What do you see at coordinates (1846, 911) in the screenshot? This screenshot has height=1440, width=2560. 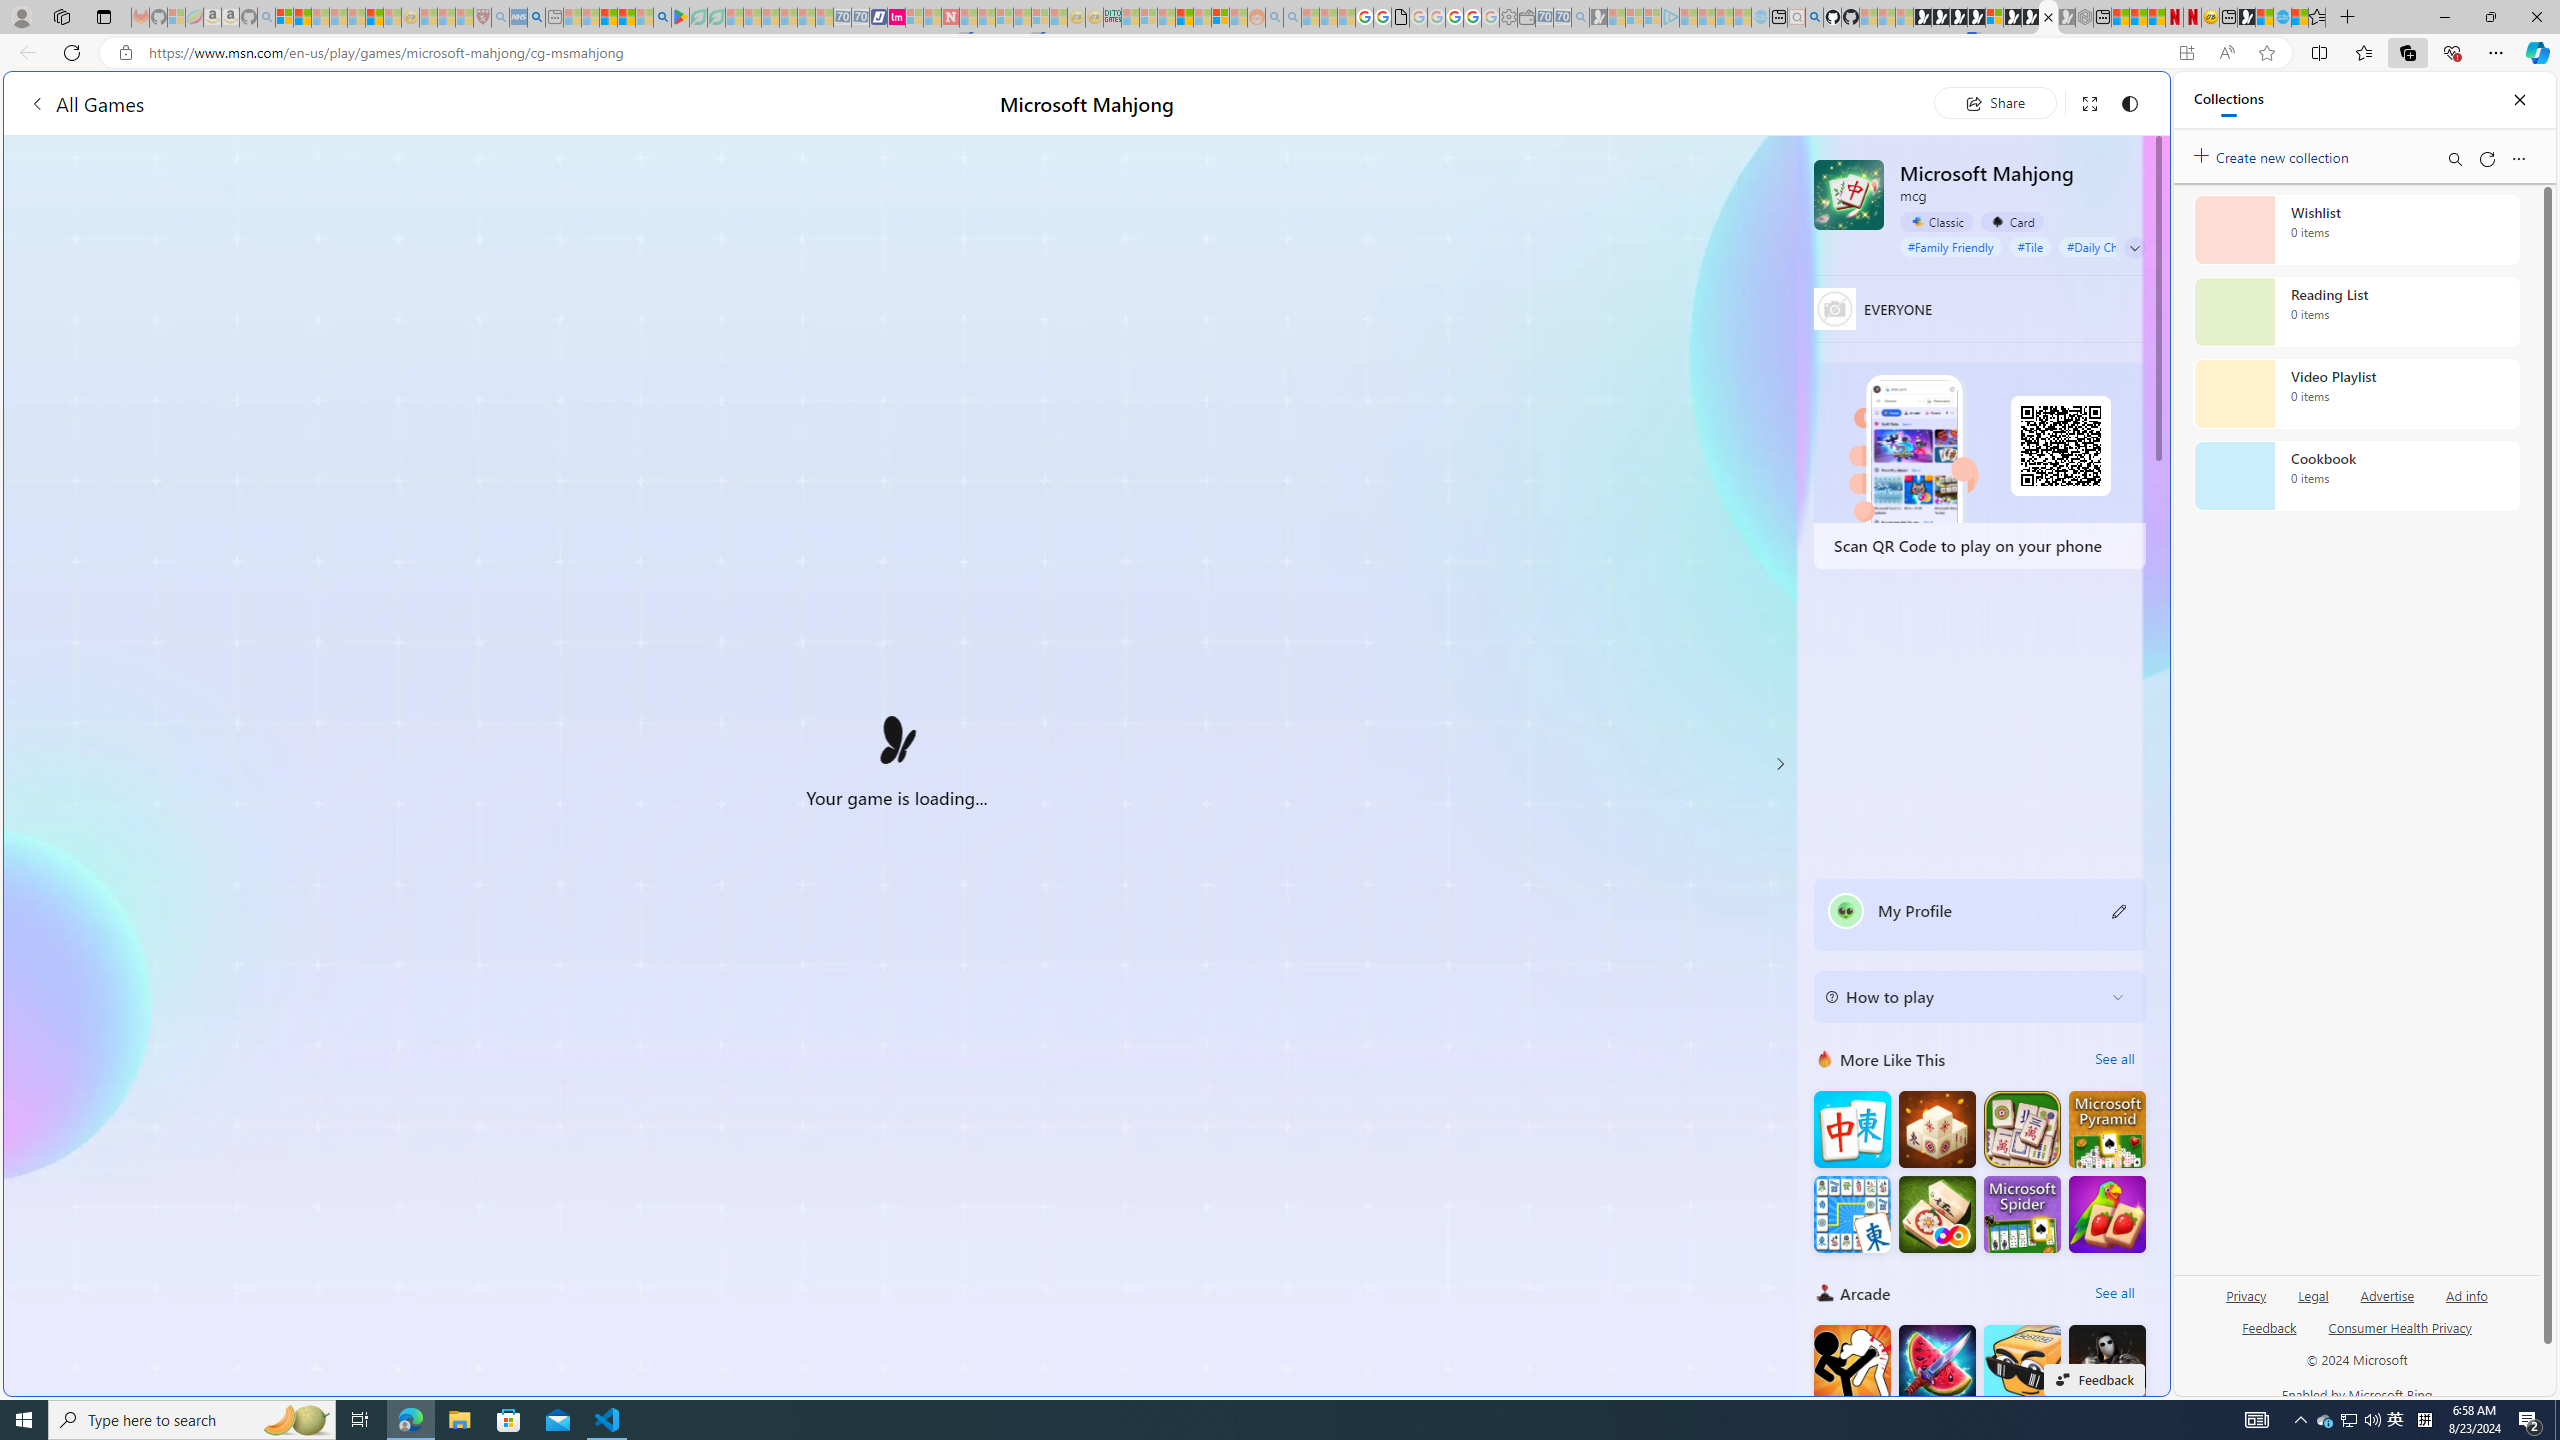 I see `""'s avatar` at bounding box center [1846, 911].